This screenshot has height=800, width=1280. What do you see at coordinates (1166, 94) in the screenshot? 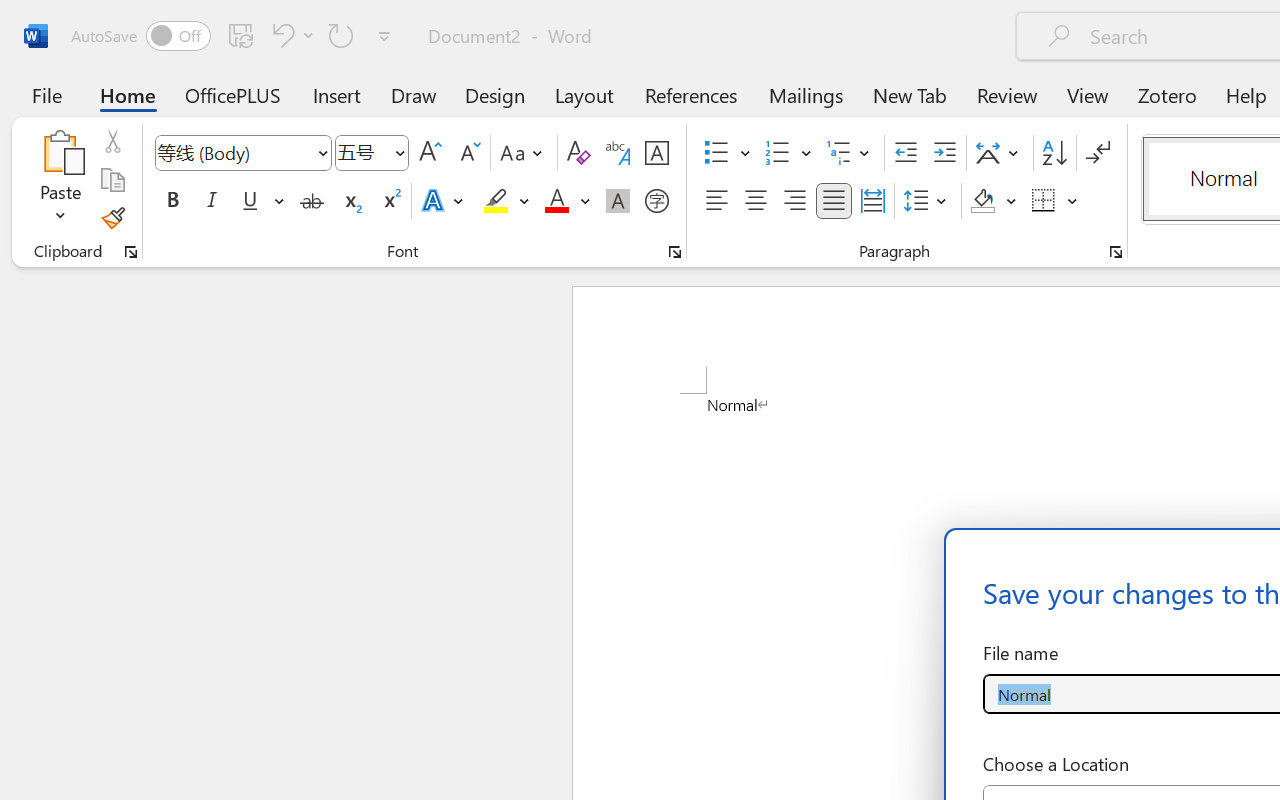
I see `Zotero` at bounding box center [1166, 94].